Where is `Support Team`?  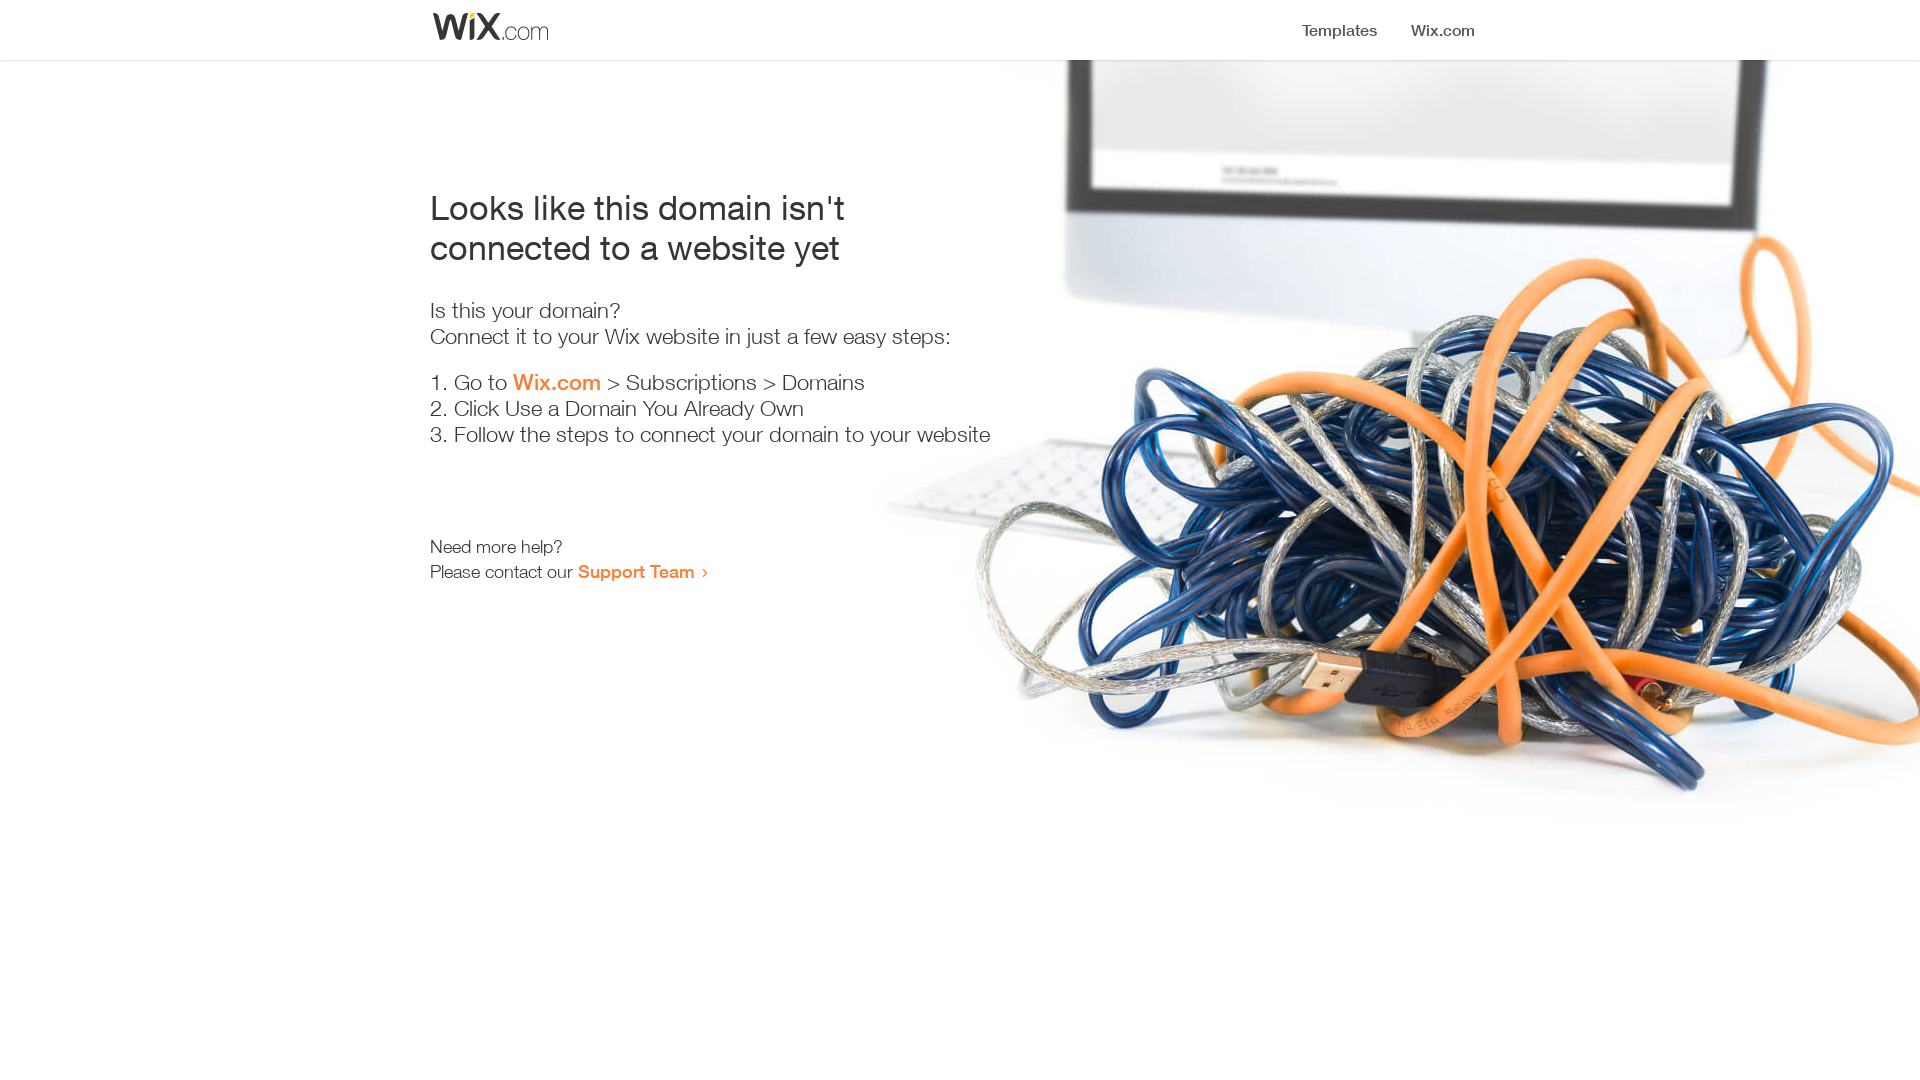
Support Team is located at coordinates (636, 571).